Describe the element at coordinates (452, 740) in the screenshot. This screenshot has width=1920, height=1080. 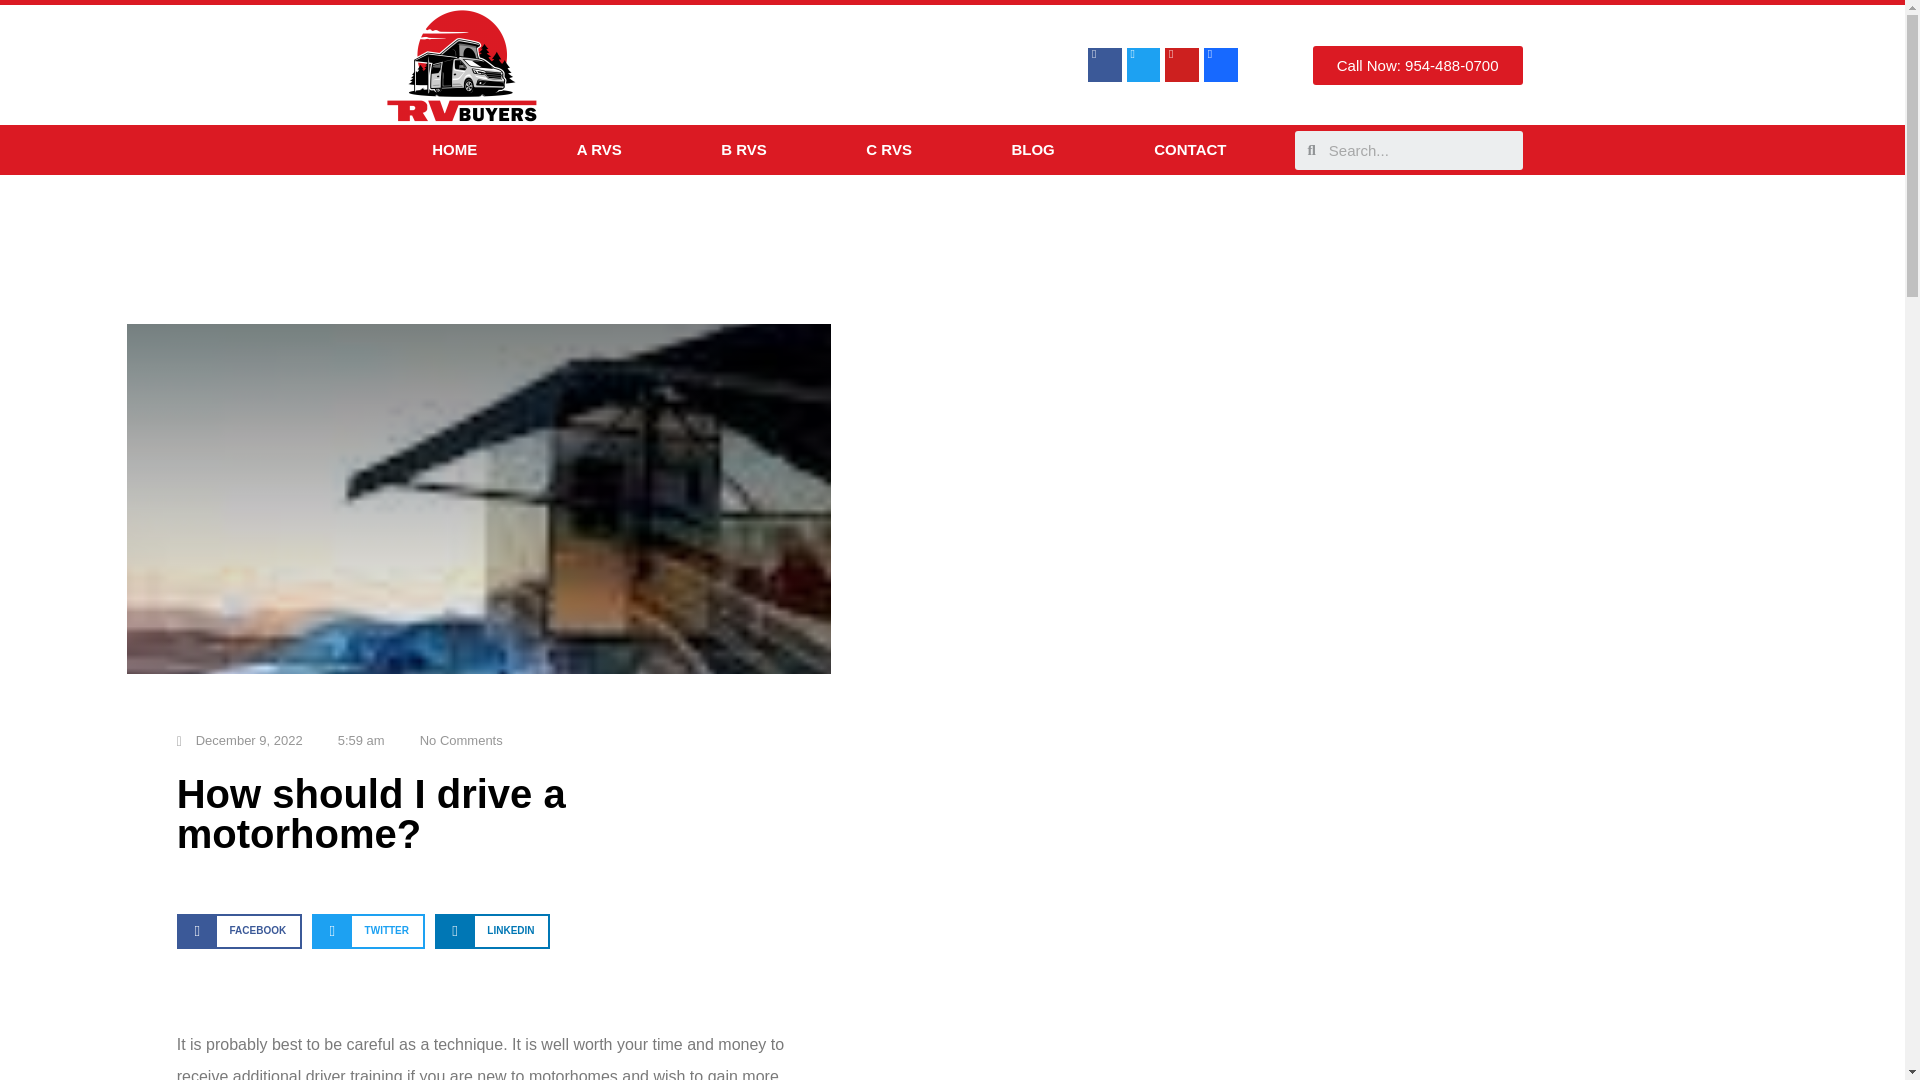
I see `No Comments` at that location.